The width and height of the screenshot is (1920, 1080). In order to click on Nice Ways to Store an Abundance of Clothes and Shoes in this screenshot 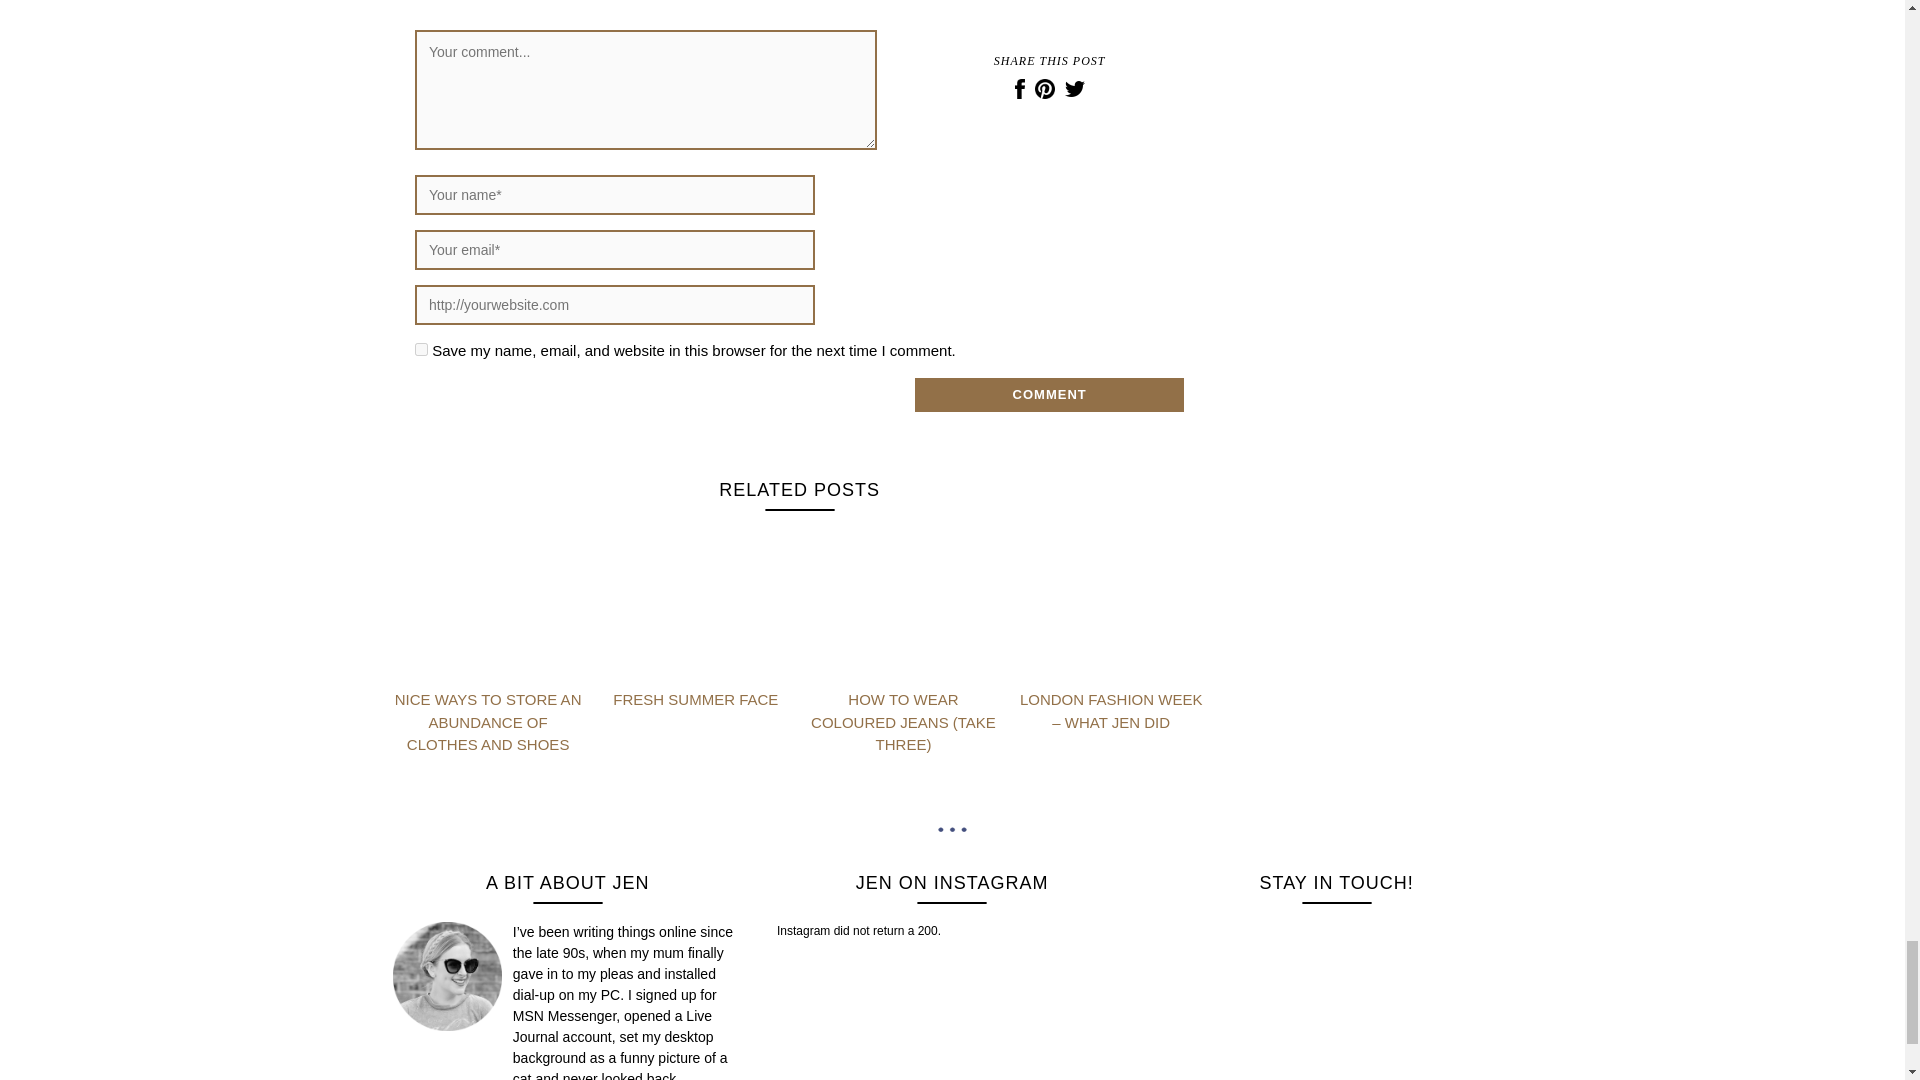, I will do `click(488, 722)`.